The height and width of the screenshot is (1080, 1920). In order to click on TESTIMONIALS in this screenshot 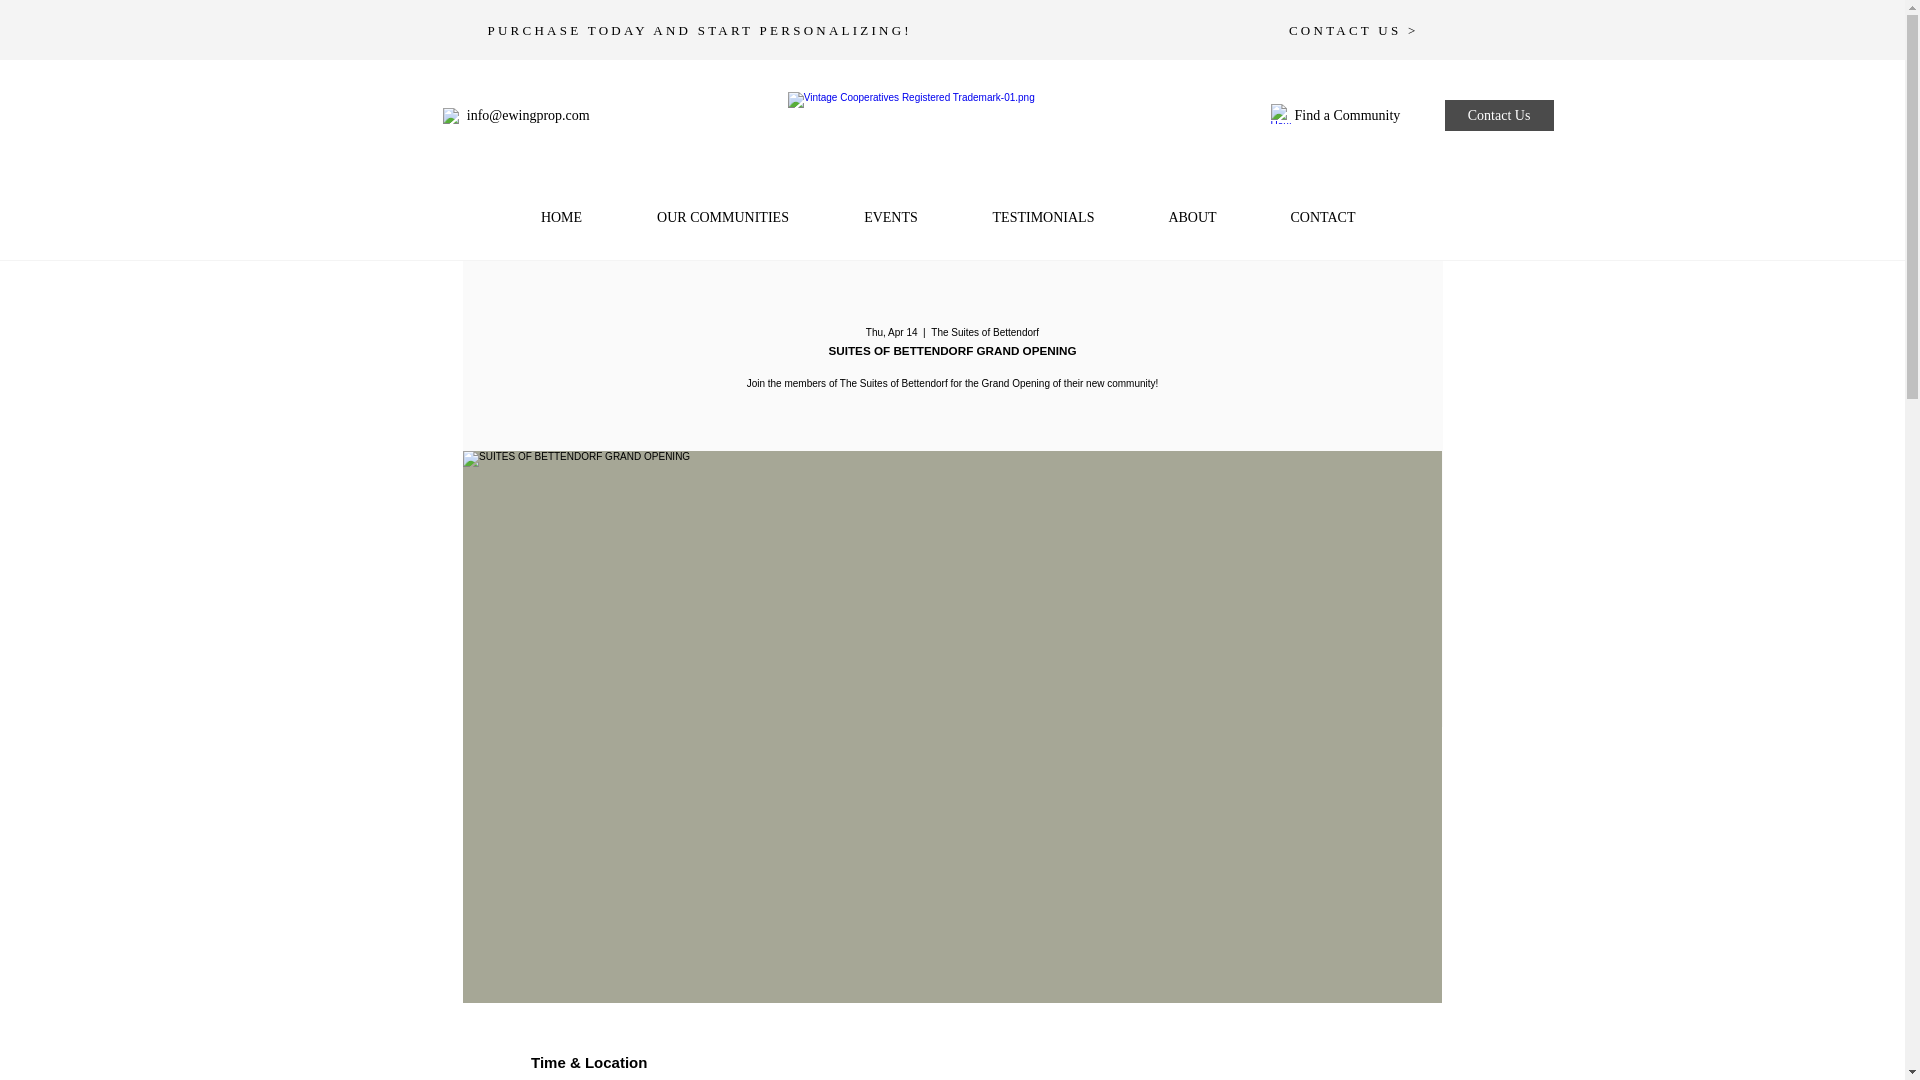, I will do `click(1044, 218)`.